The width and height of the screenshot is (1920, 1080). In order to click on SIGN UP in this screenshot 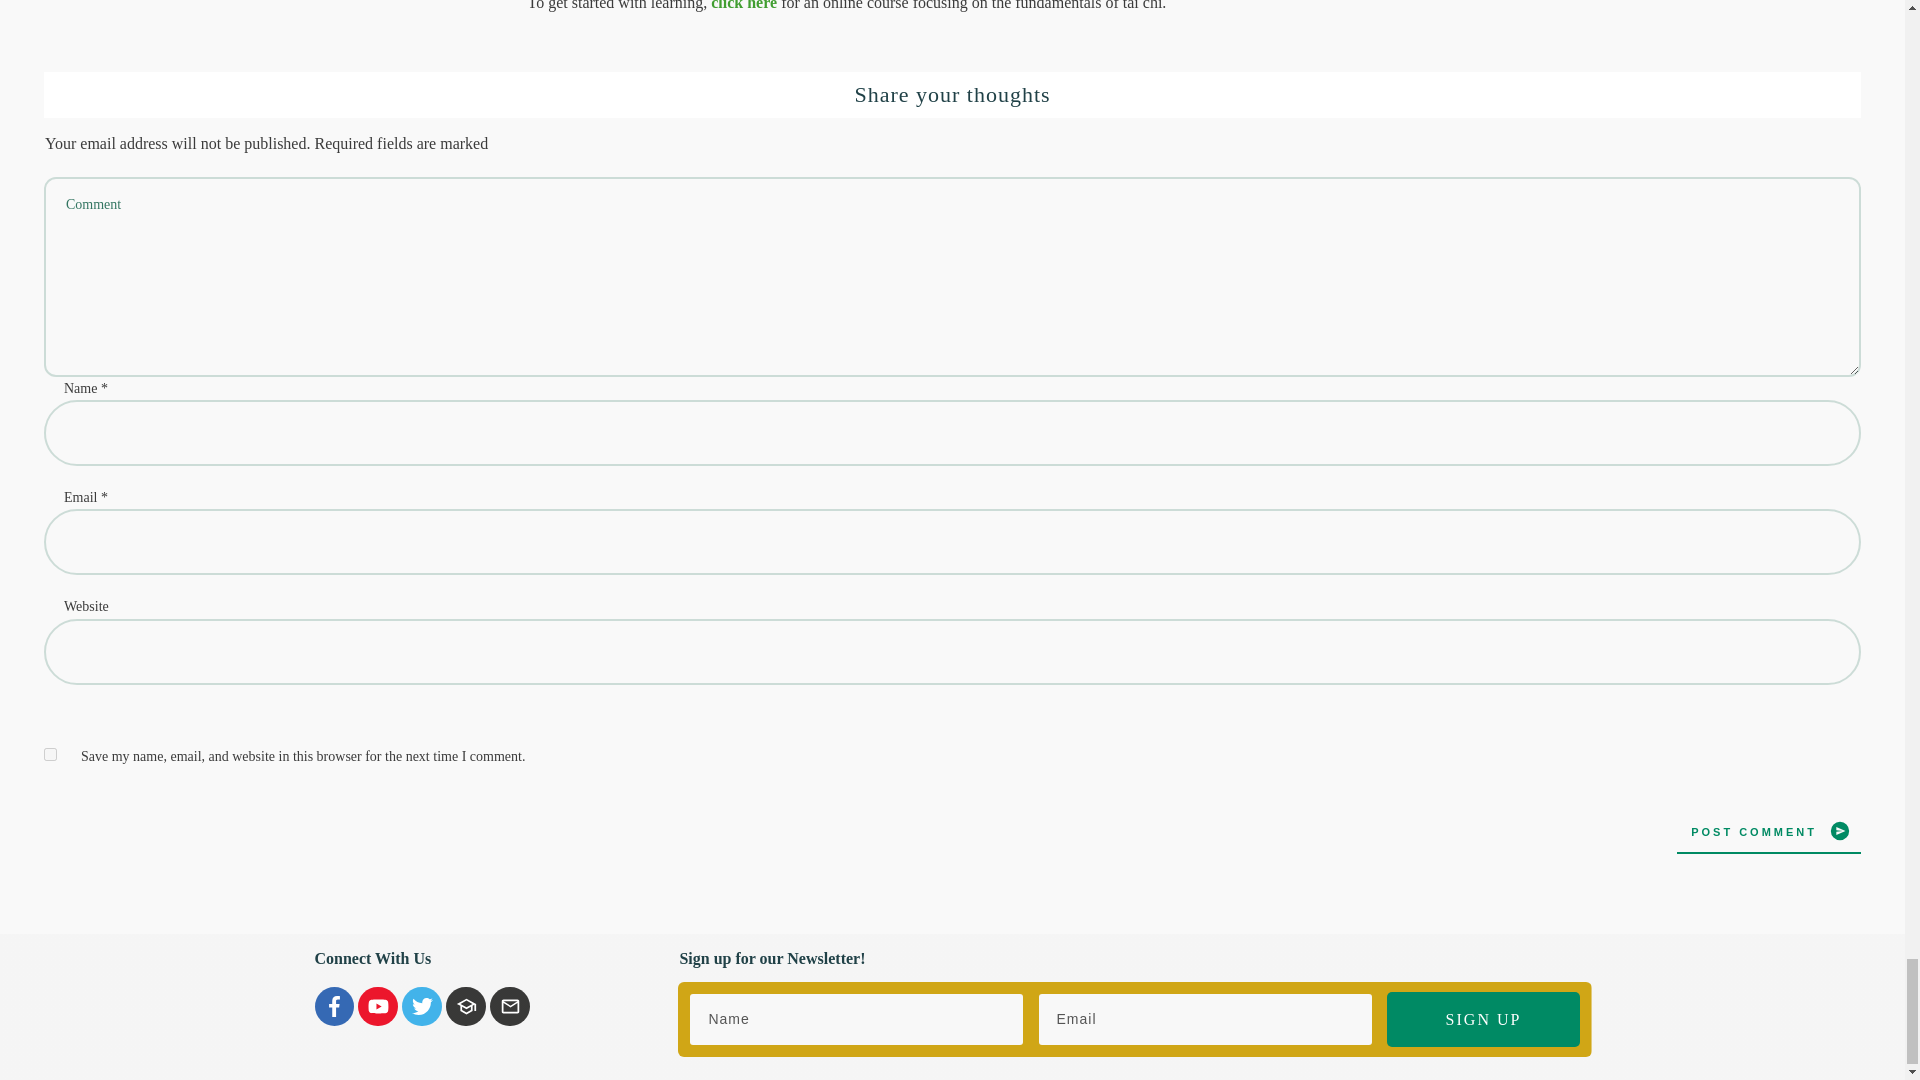, I will do `click(1482, 1019)`.